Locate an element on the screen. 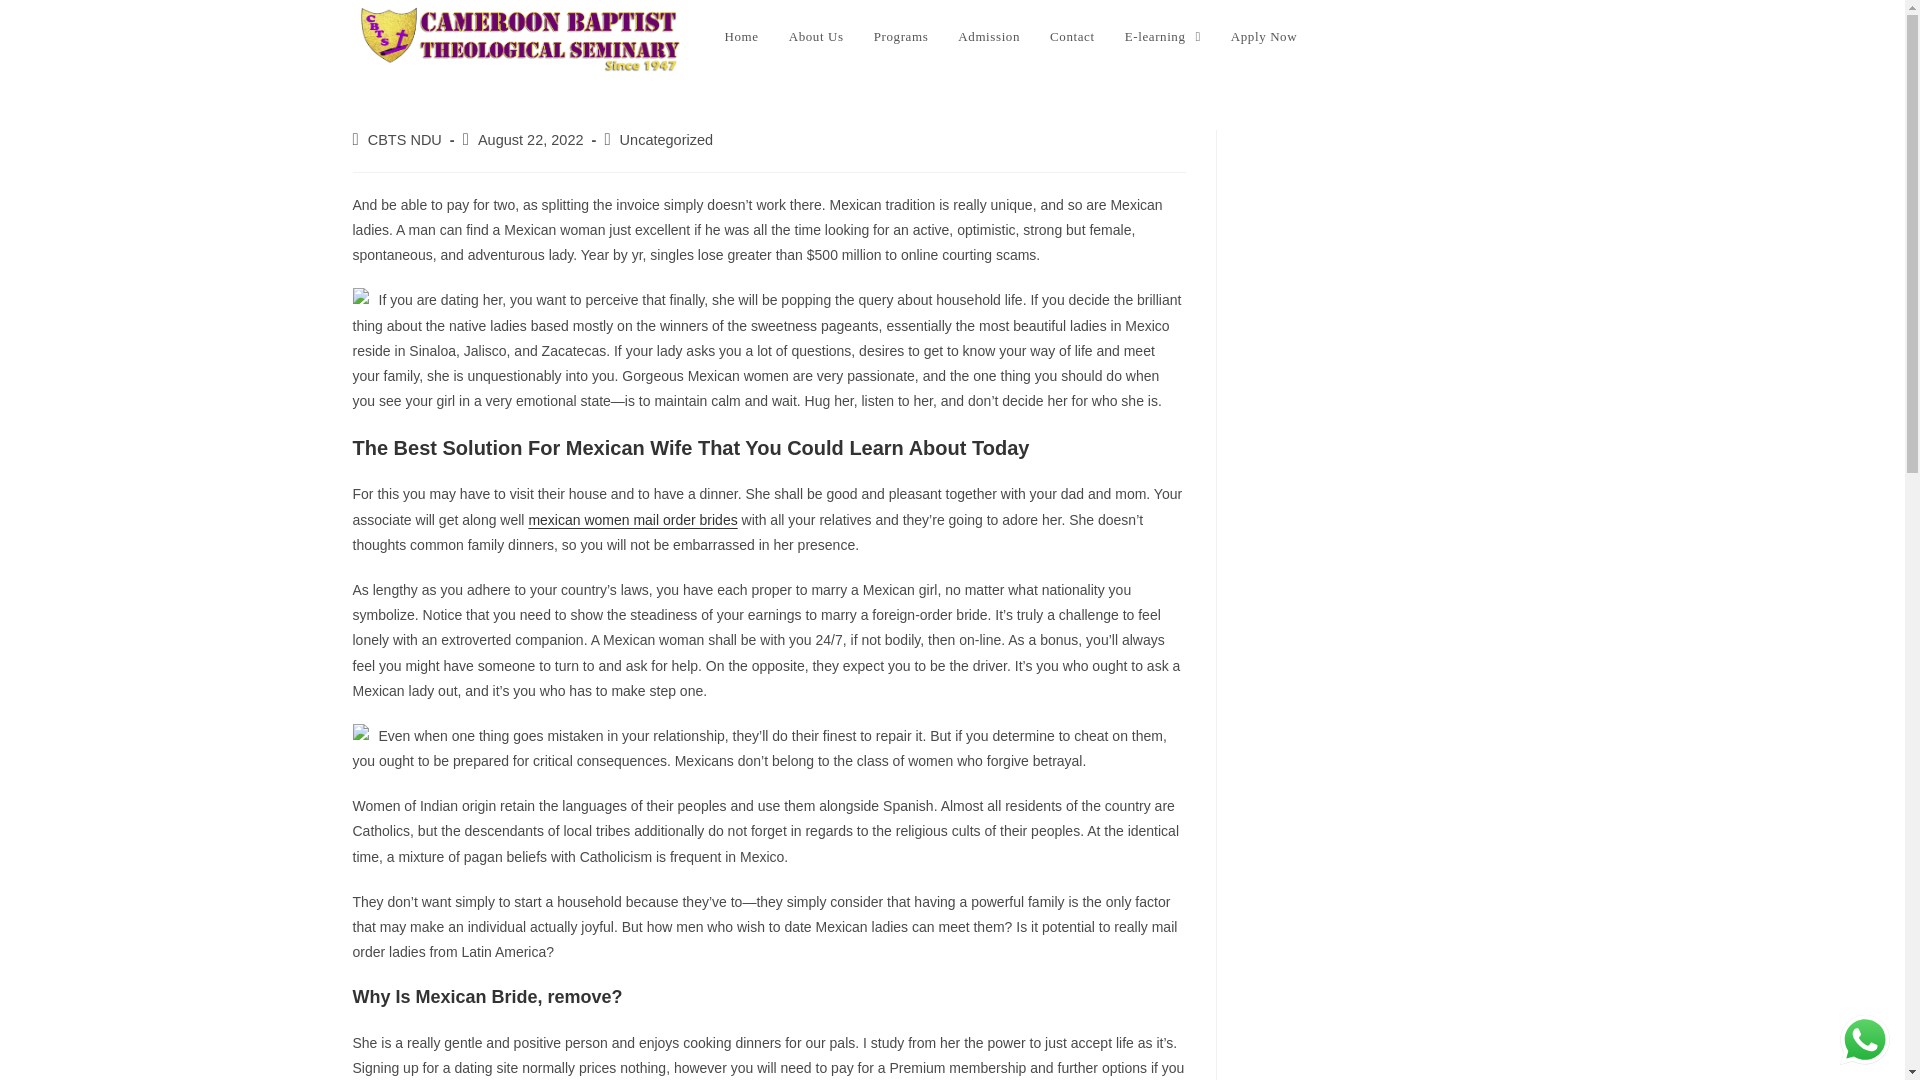 The image size is (1920, 1080). CBTS NDU is located at coordinates (404, 139).